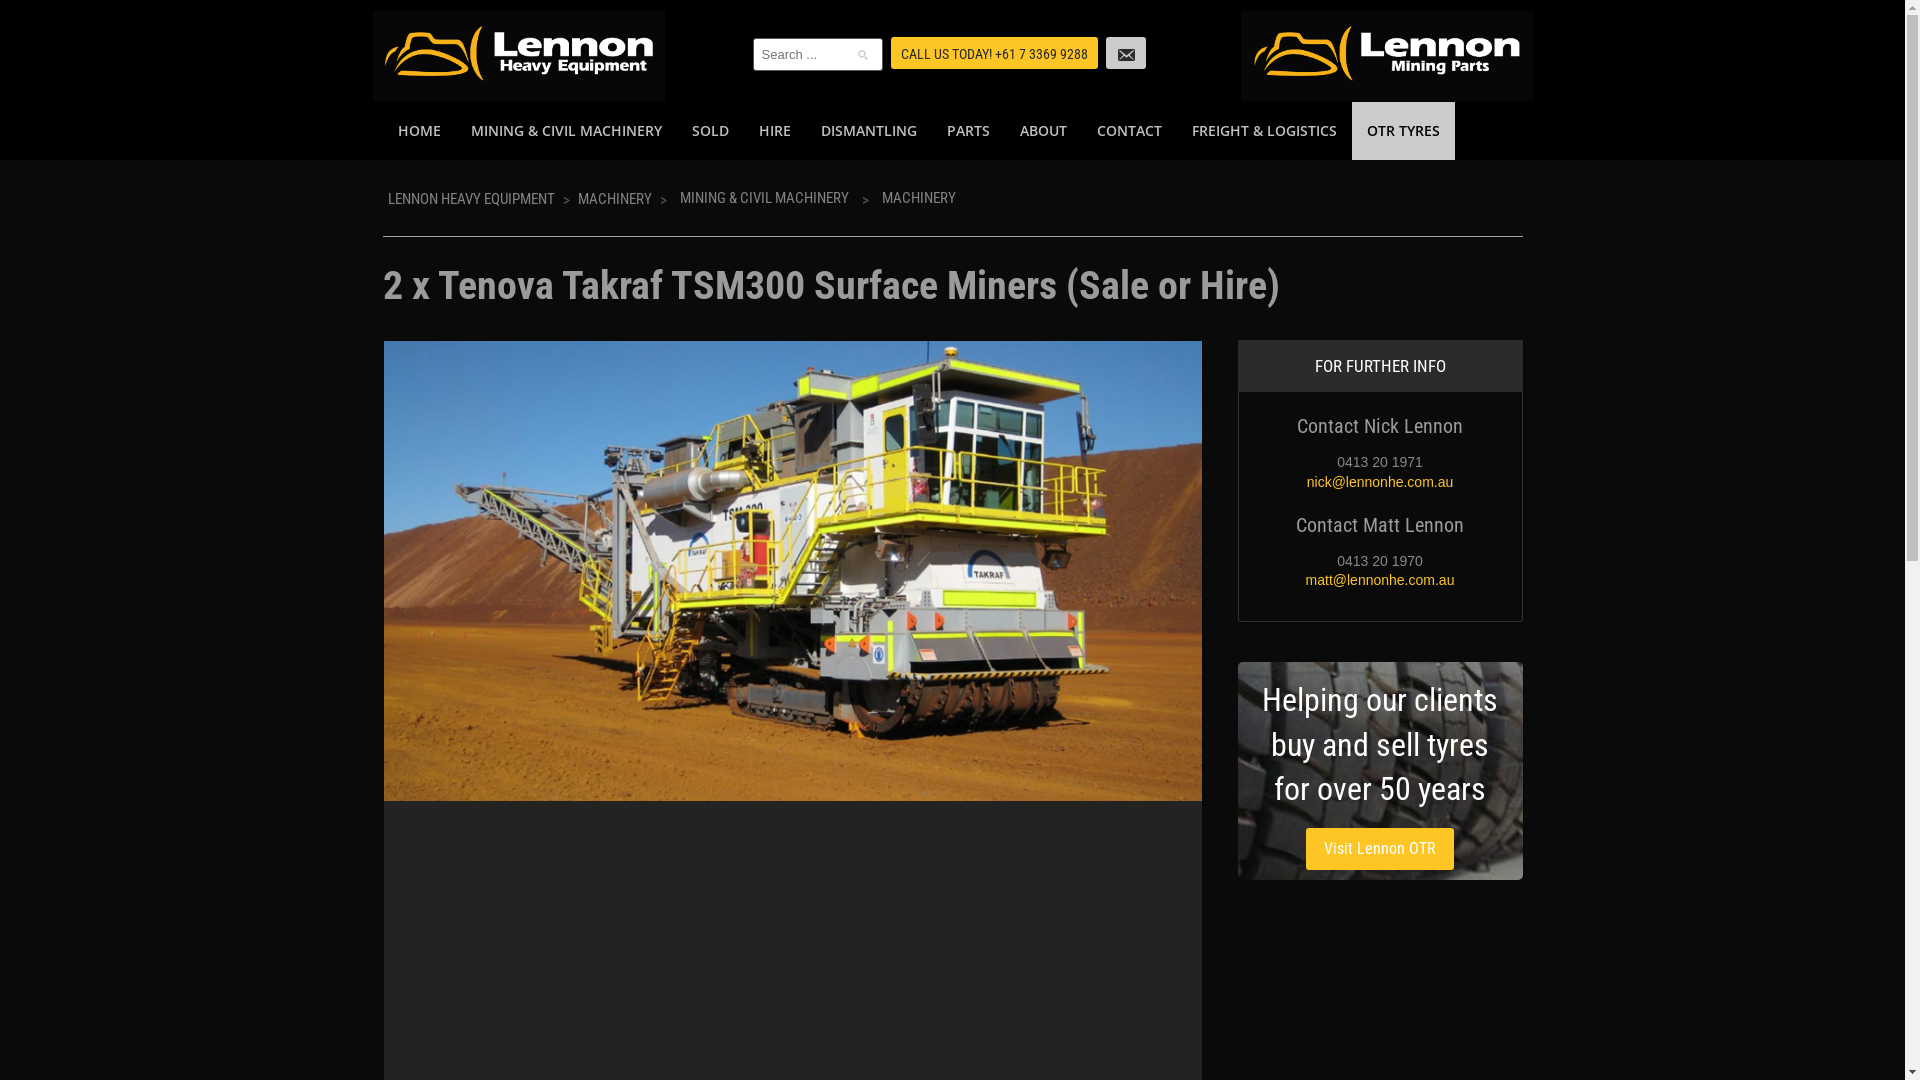 The height and width of the screenshot is (1080, 1920). I want to click on MINING & CIVIL MACHINERY, so click(566, 131).